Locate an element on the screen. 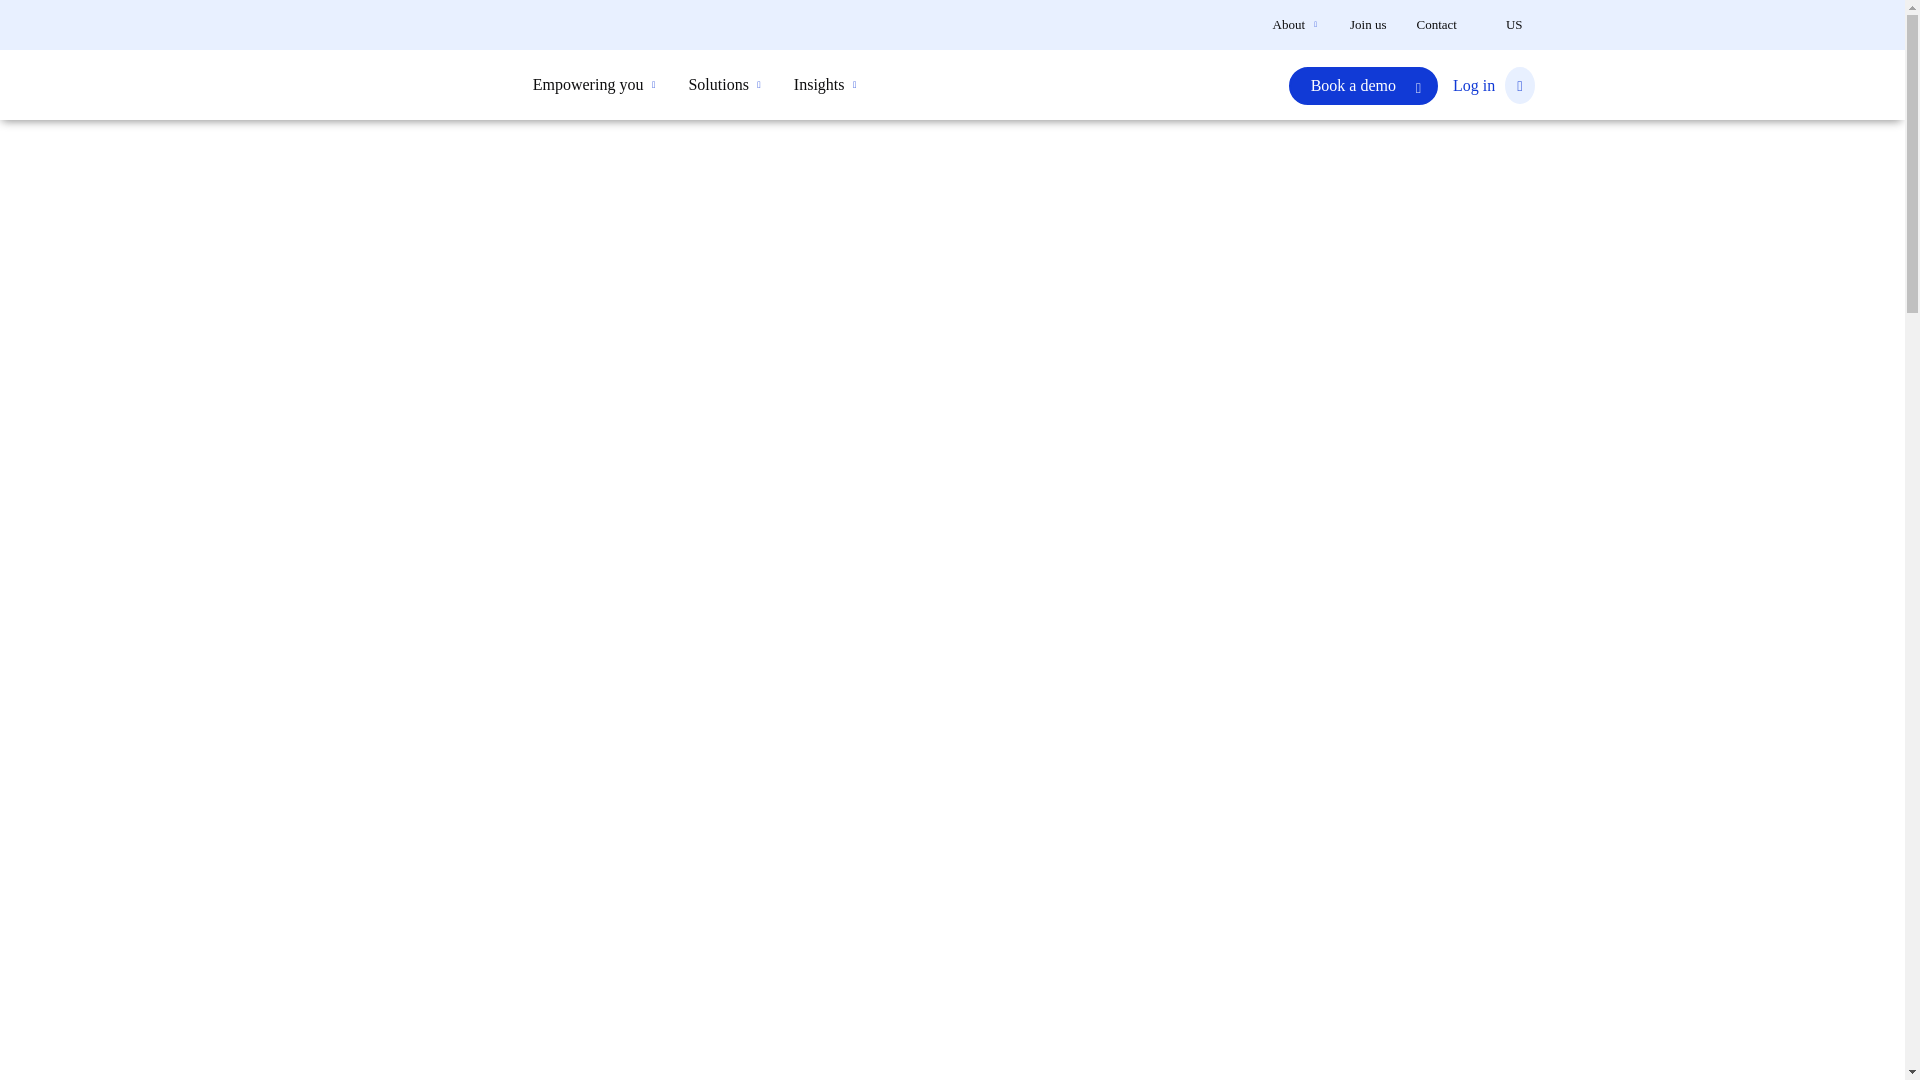 Image resolution: width=1920 pixels, height=1080 pixels. Log in is located at coordinates (1488, 84).